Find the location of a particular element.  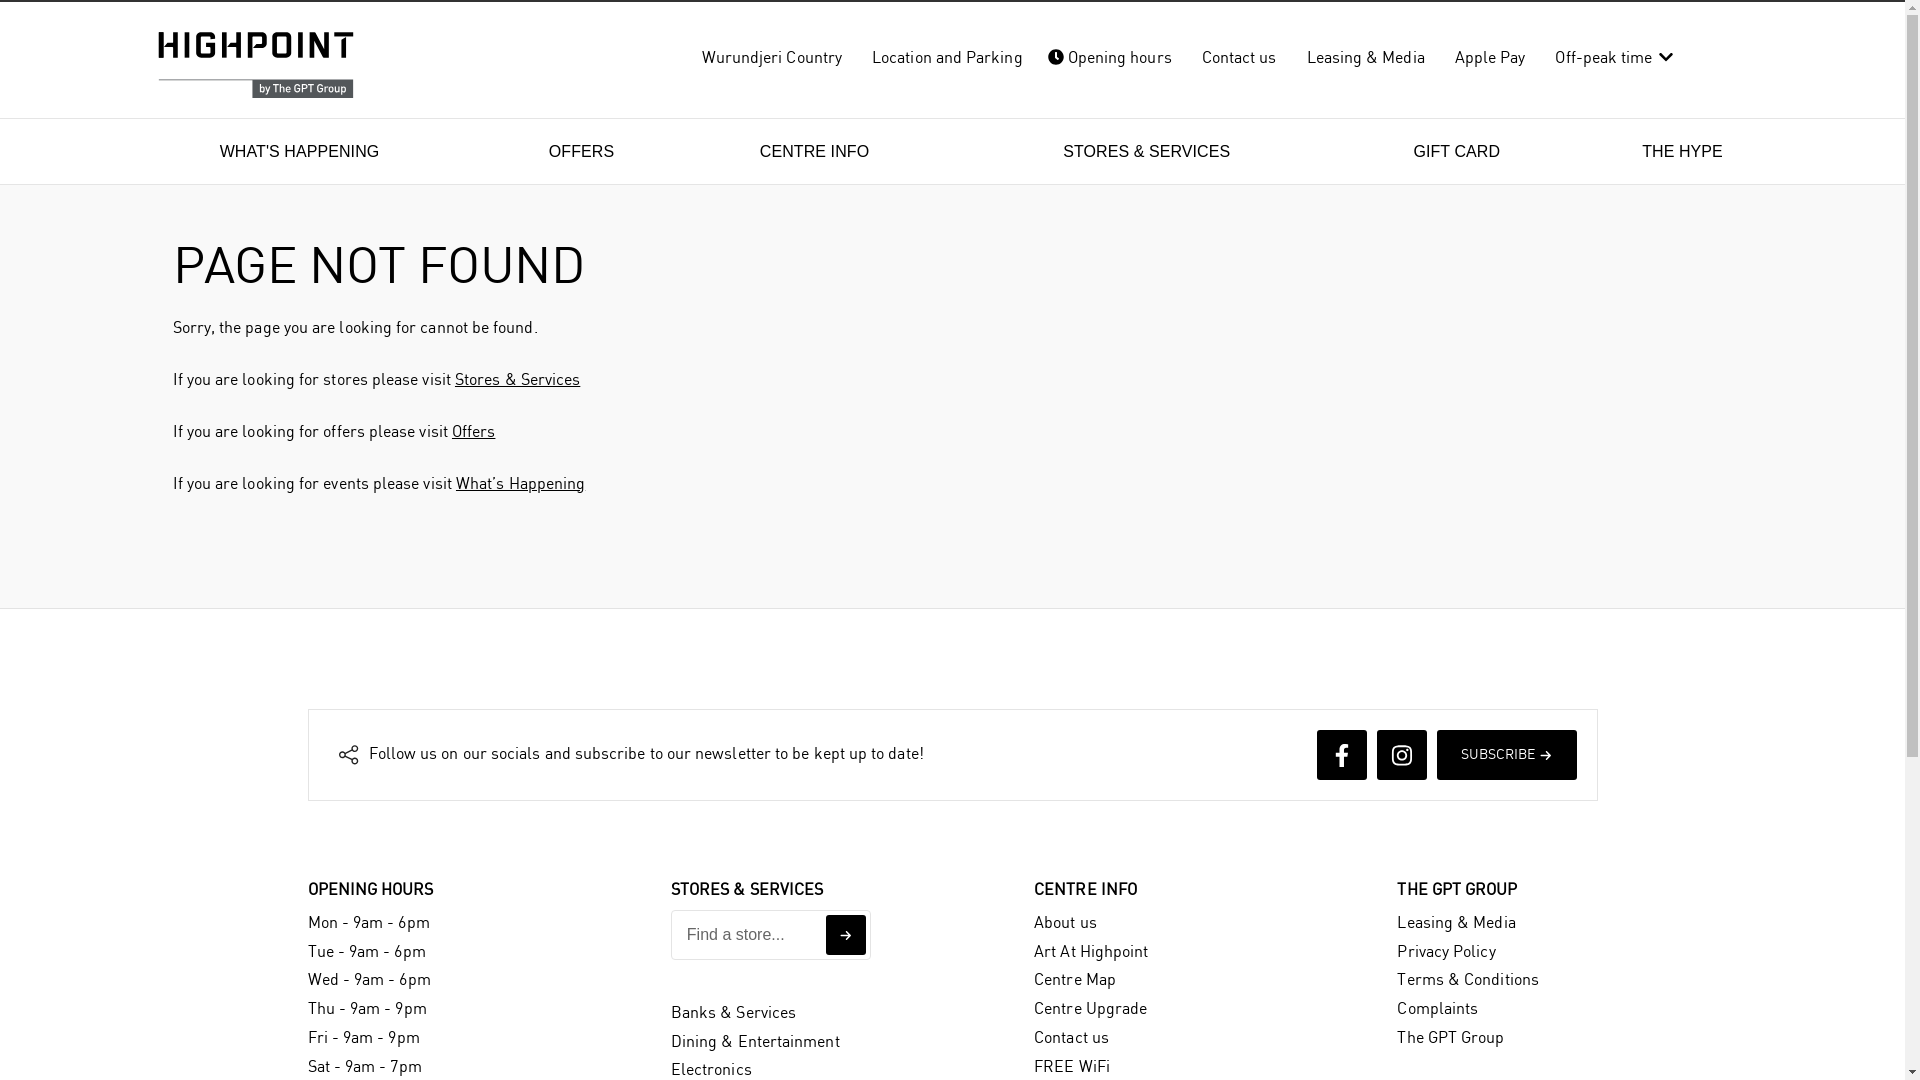

Banks & Services is located at coordinates (734, 1014).